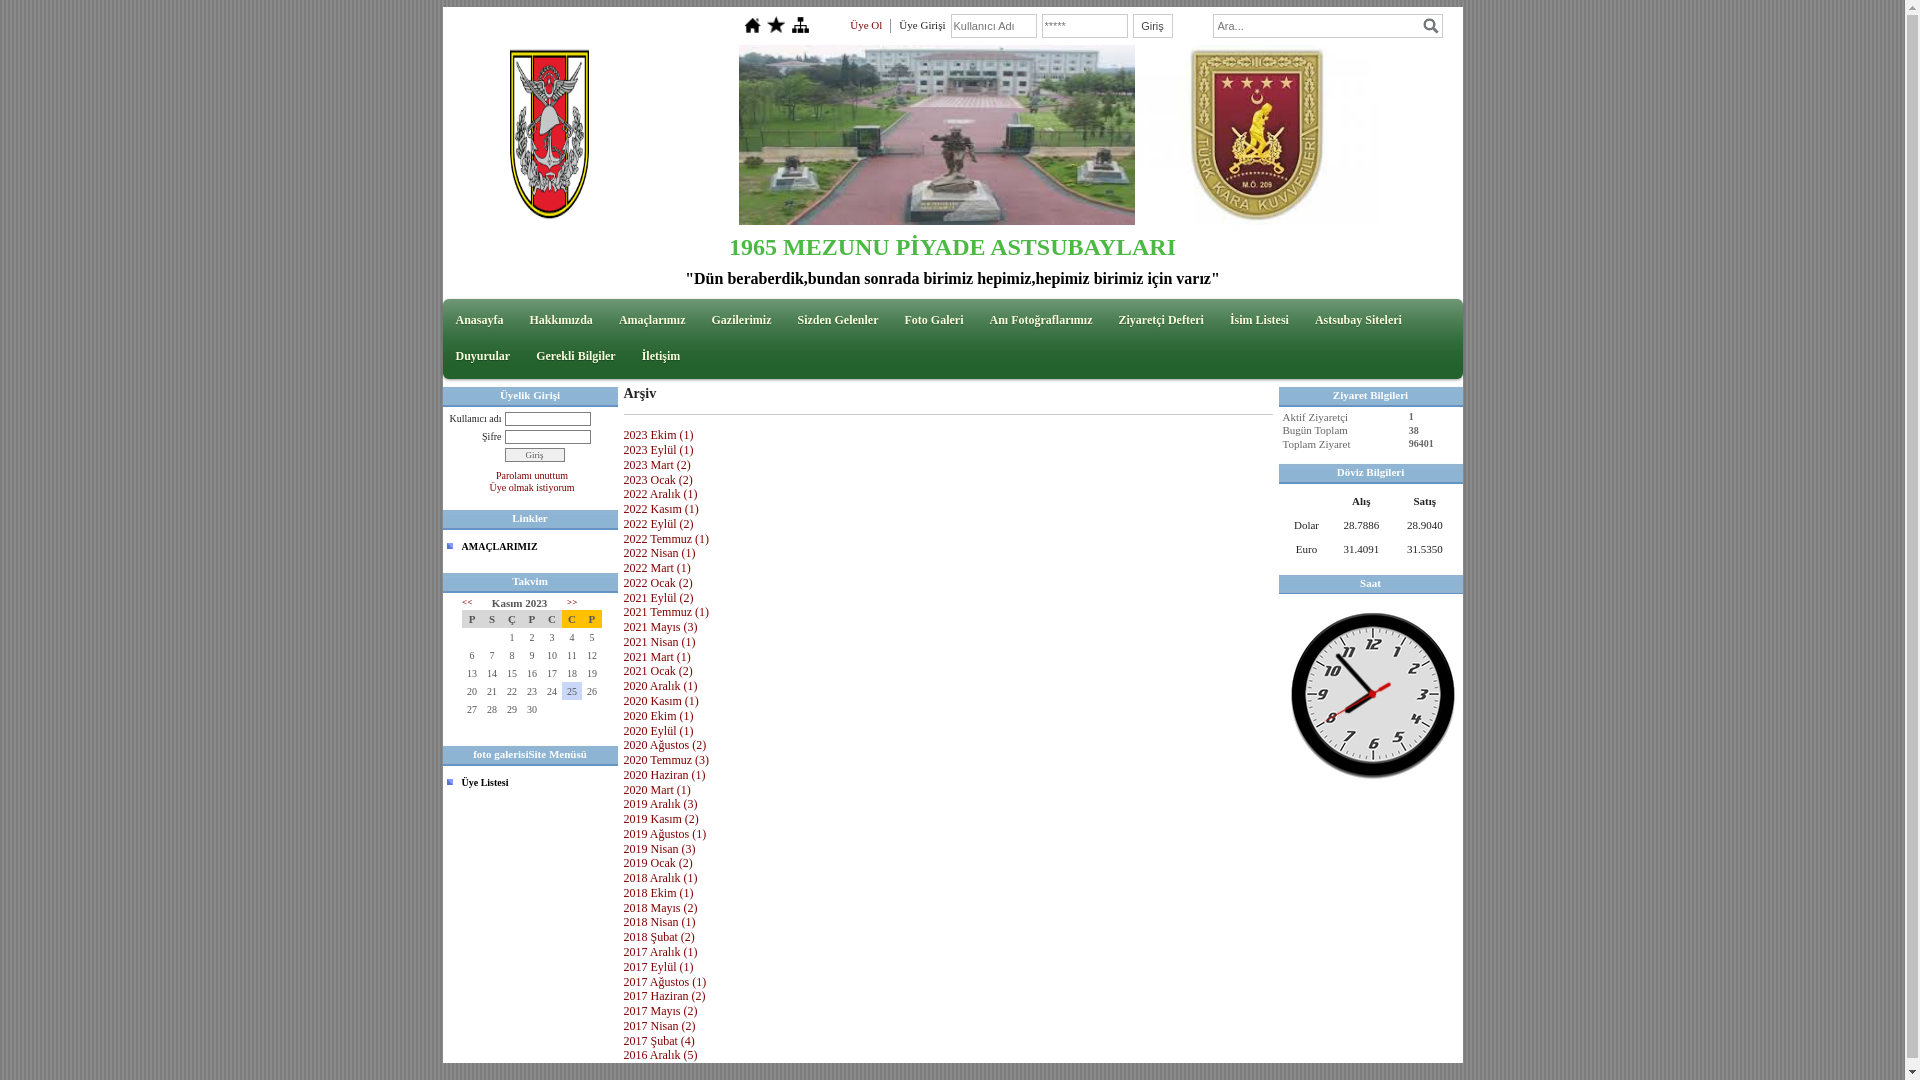  I want to click on 19, so click(592, 673).